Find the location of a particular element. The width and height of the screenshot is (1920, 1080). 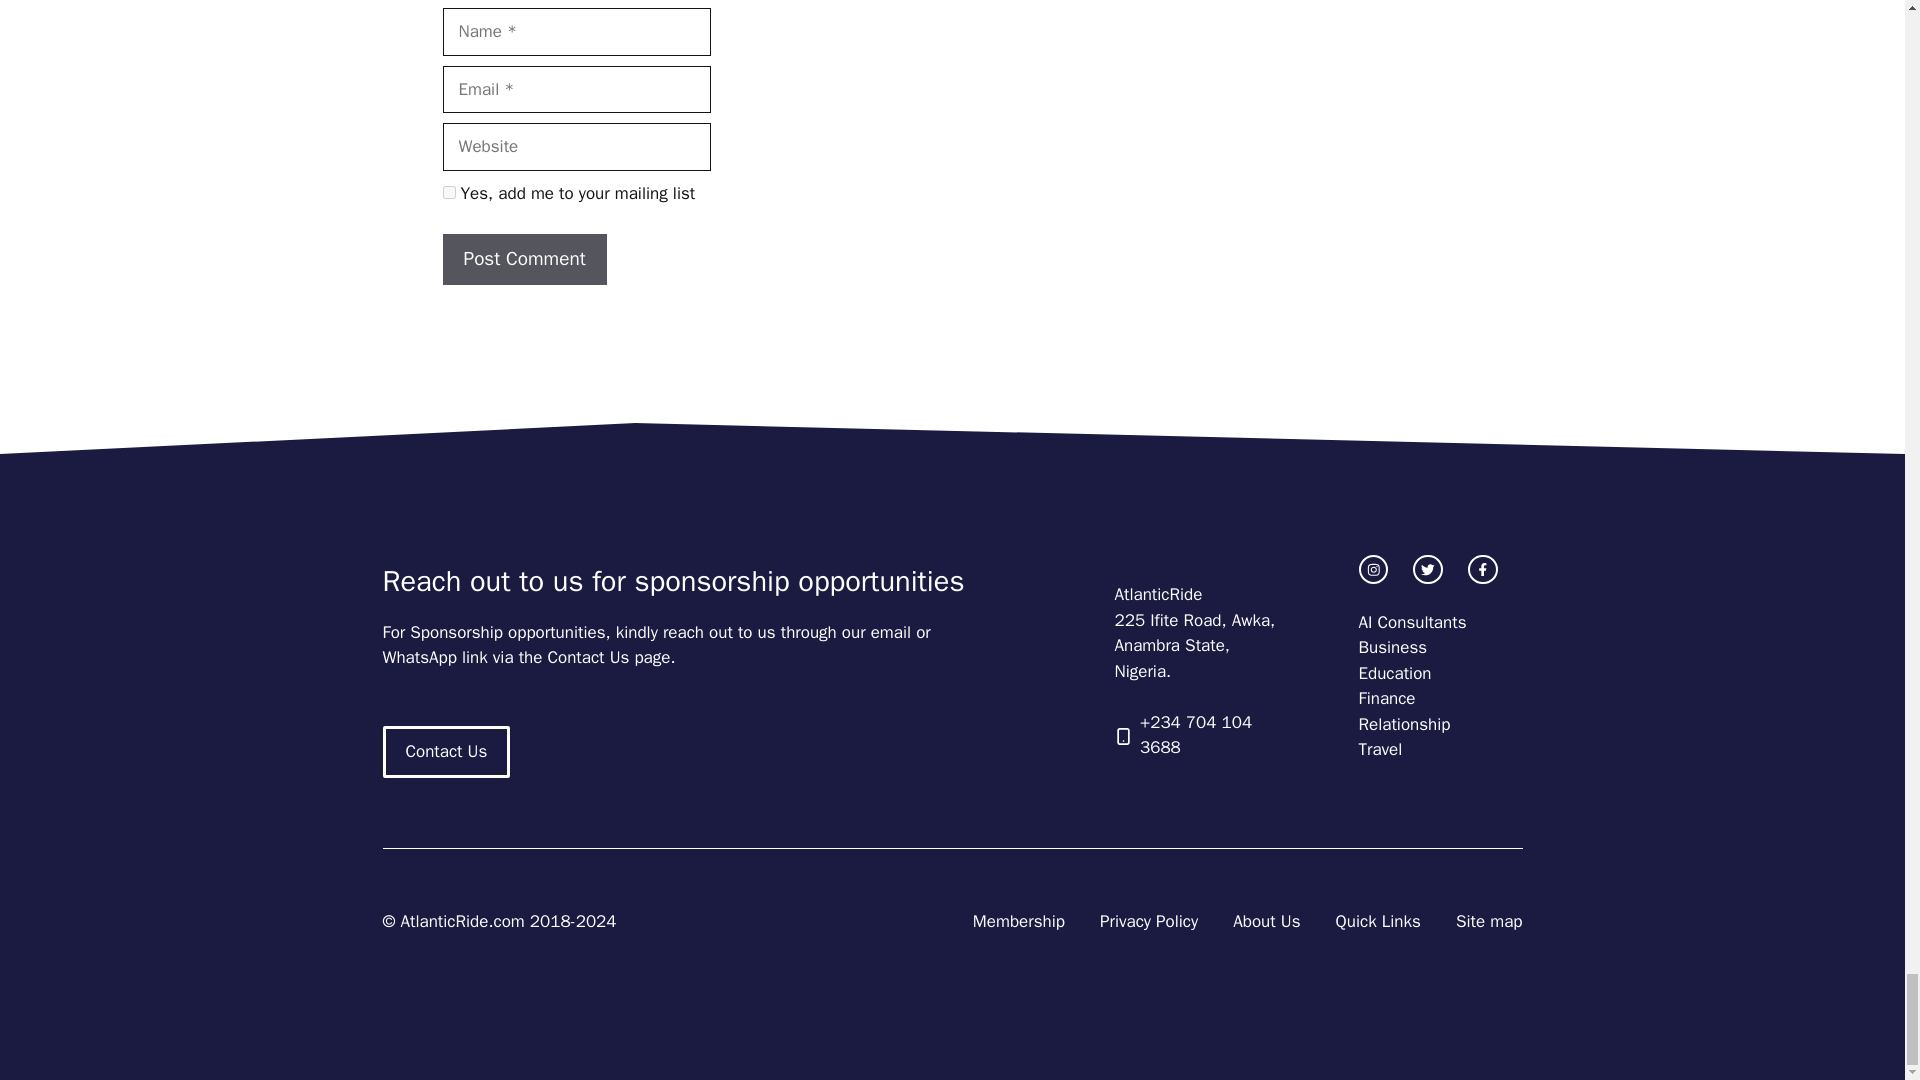

Post Comment is located at coordinates (524, 260).